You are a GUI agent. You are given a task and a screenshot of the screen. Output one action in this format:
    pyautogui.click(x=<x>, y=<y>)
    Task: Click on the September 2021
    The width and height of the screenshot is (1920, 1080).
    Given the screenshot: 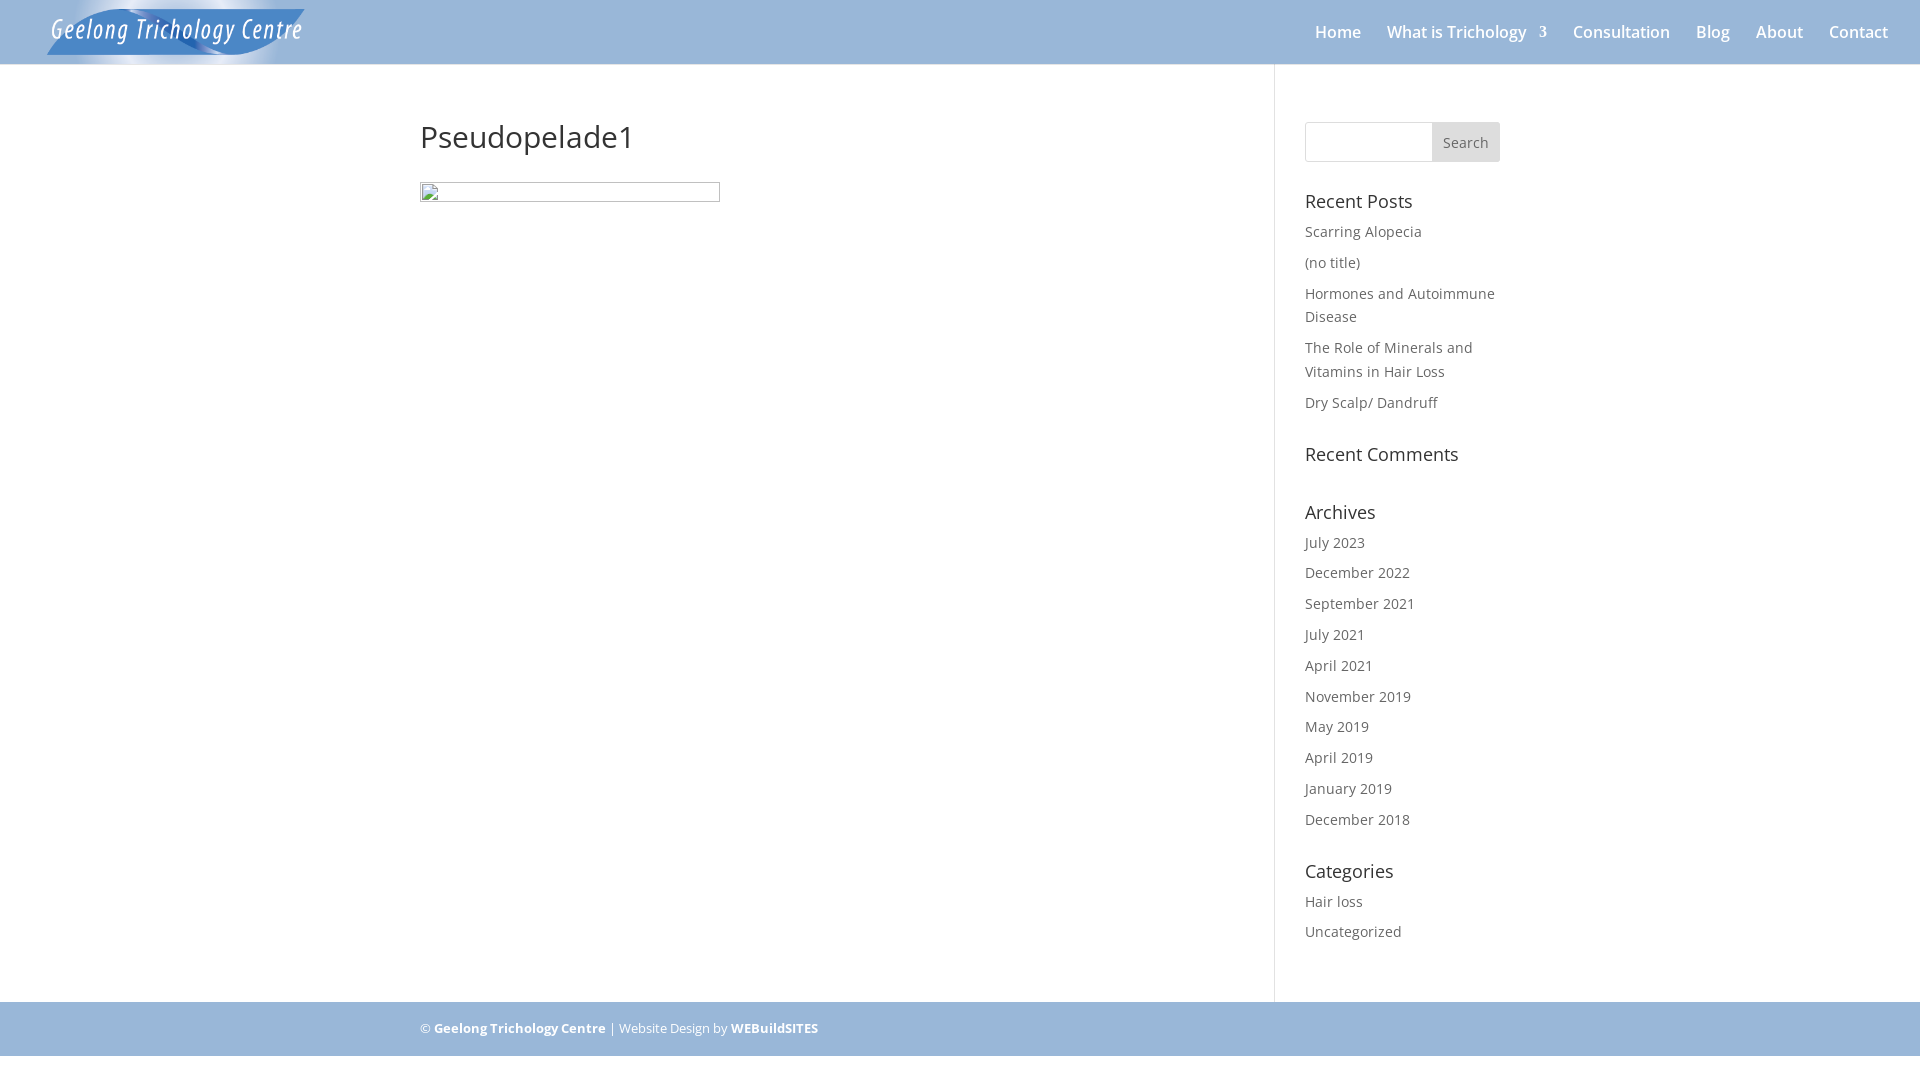 What is the action you would take?
    pyautogui.click(x=1360, y=603)
    